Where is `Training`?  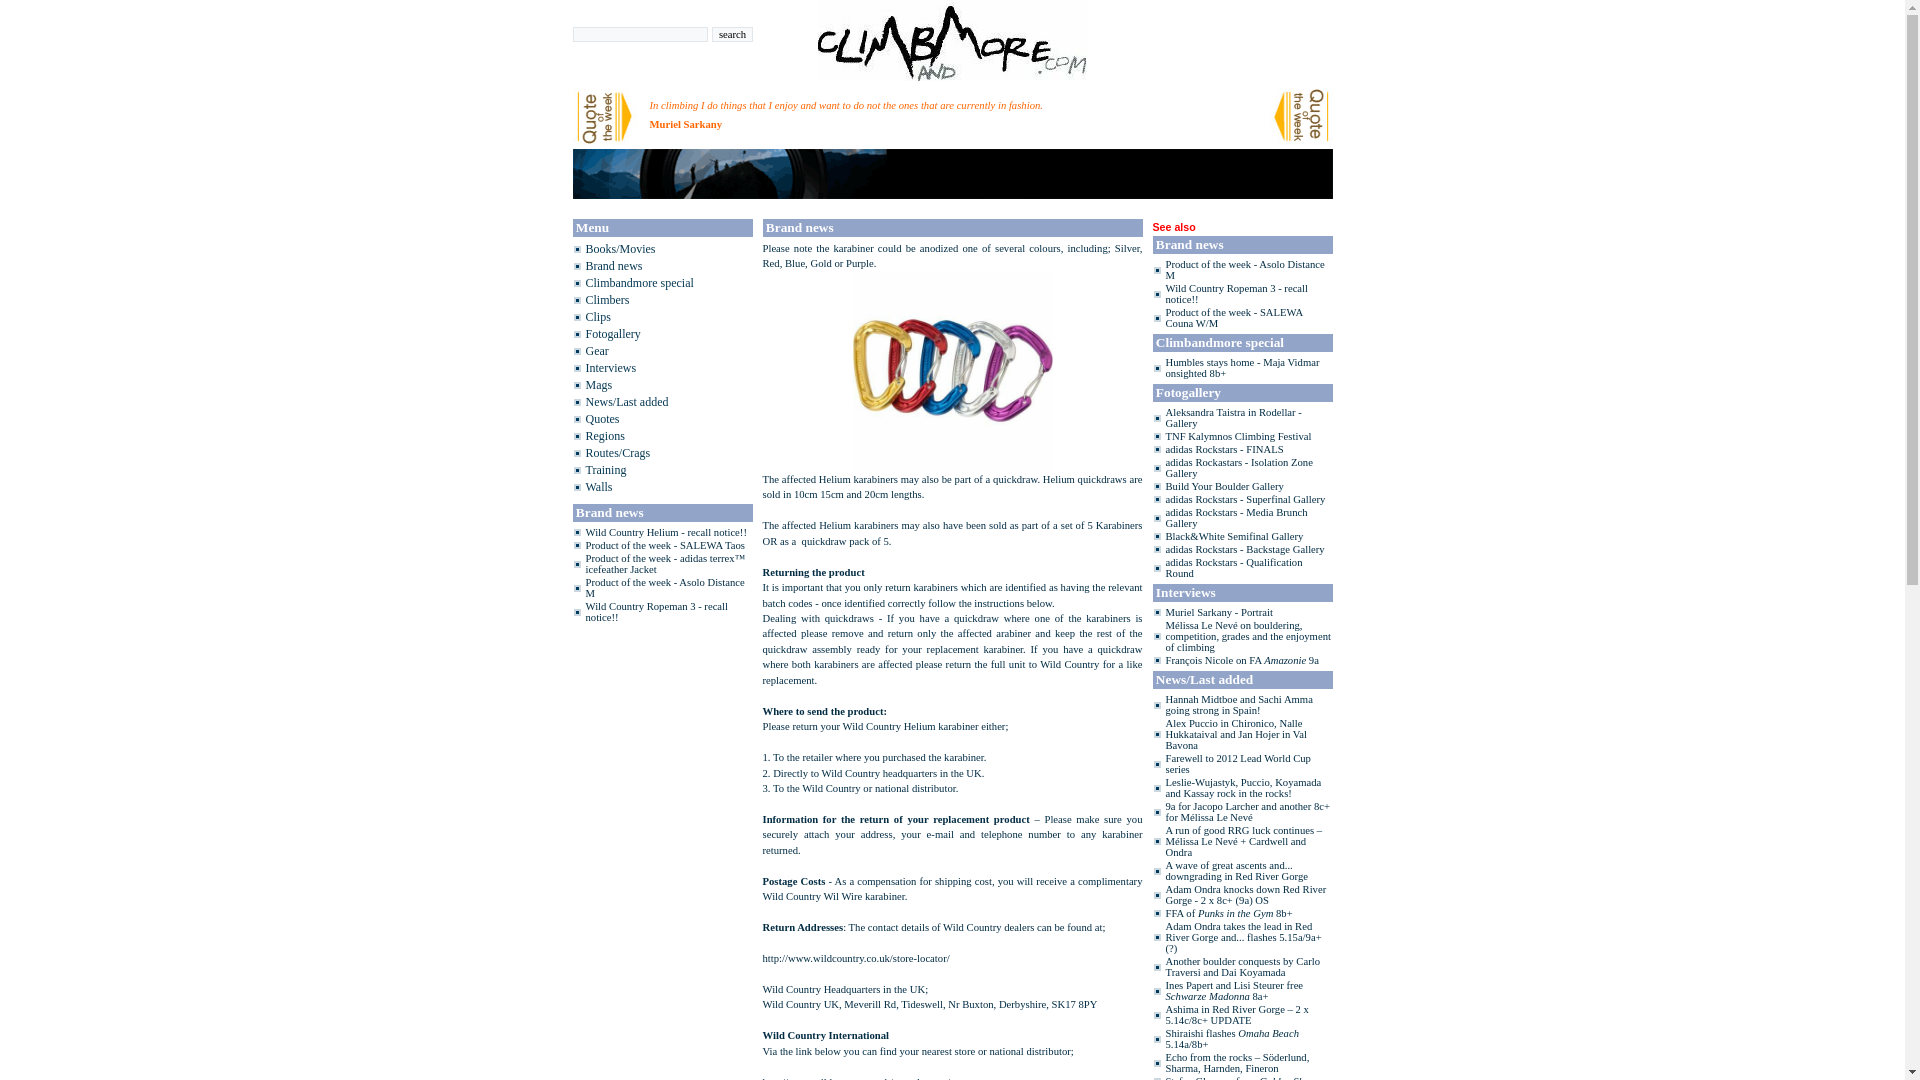 Training is located at coordinates (606, 470).